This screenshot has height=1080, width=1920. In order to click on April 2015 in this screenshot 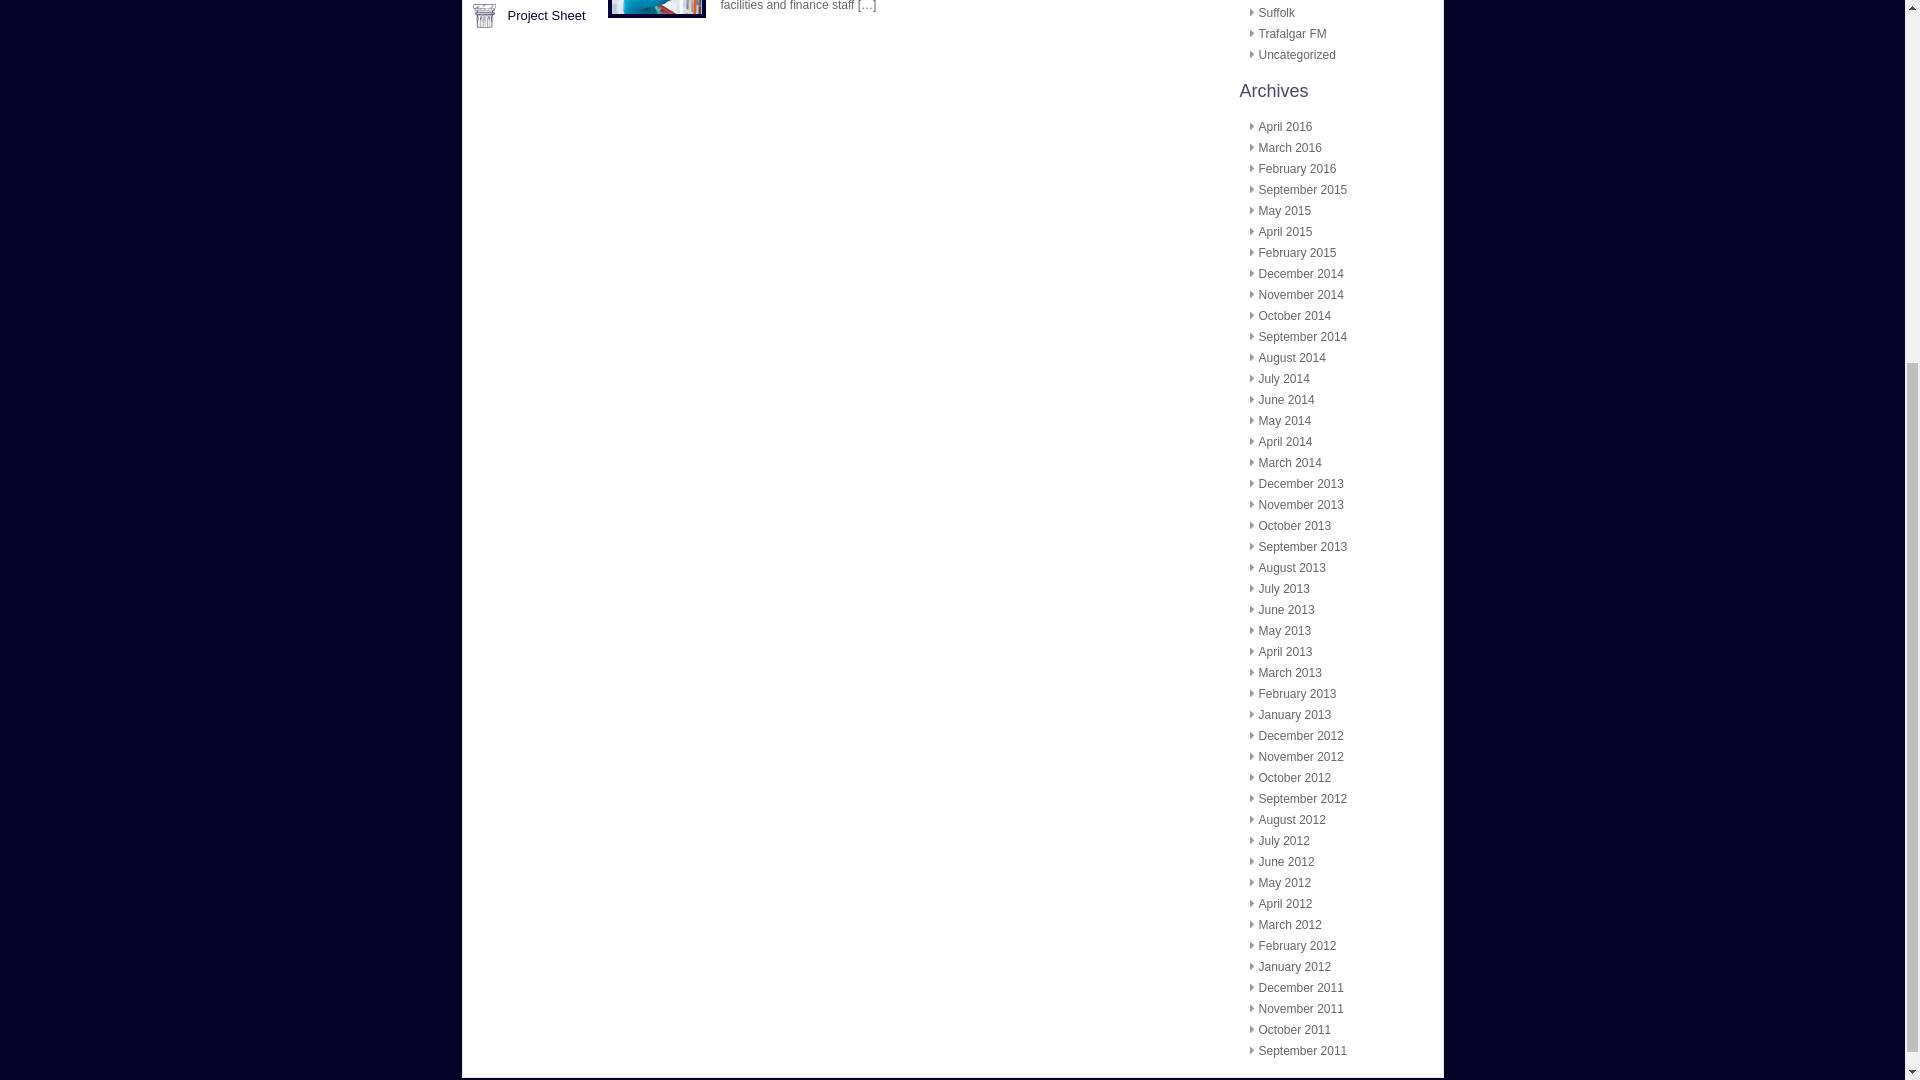, I will do `click(1284, 231)`.